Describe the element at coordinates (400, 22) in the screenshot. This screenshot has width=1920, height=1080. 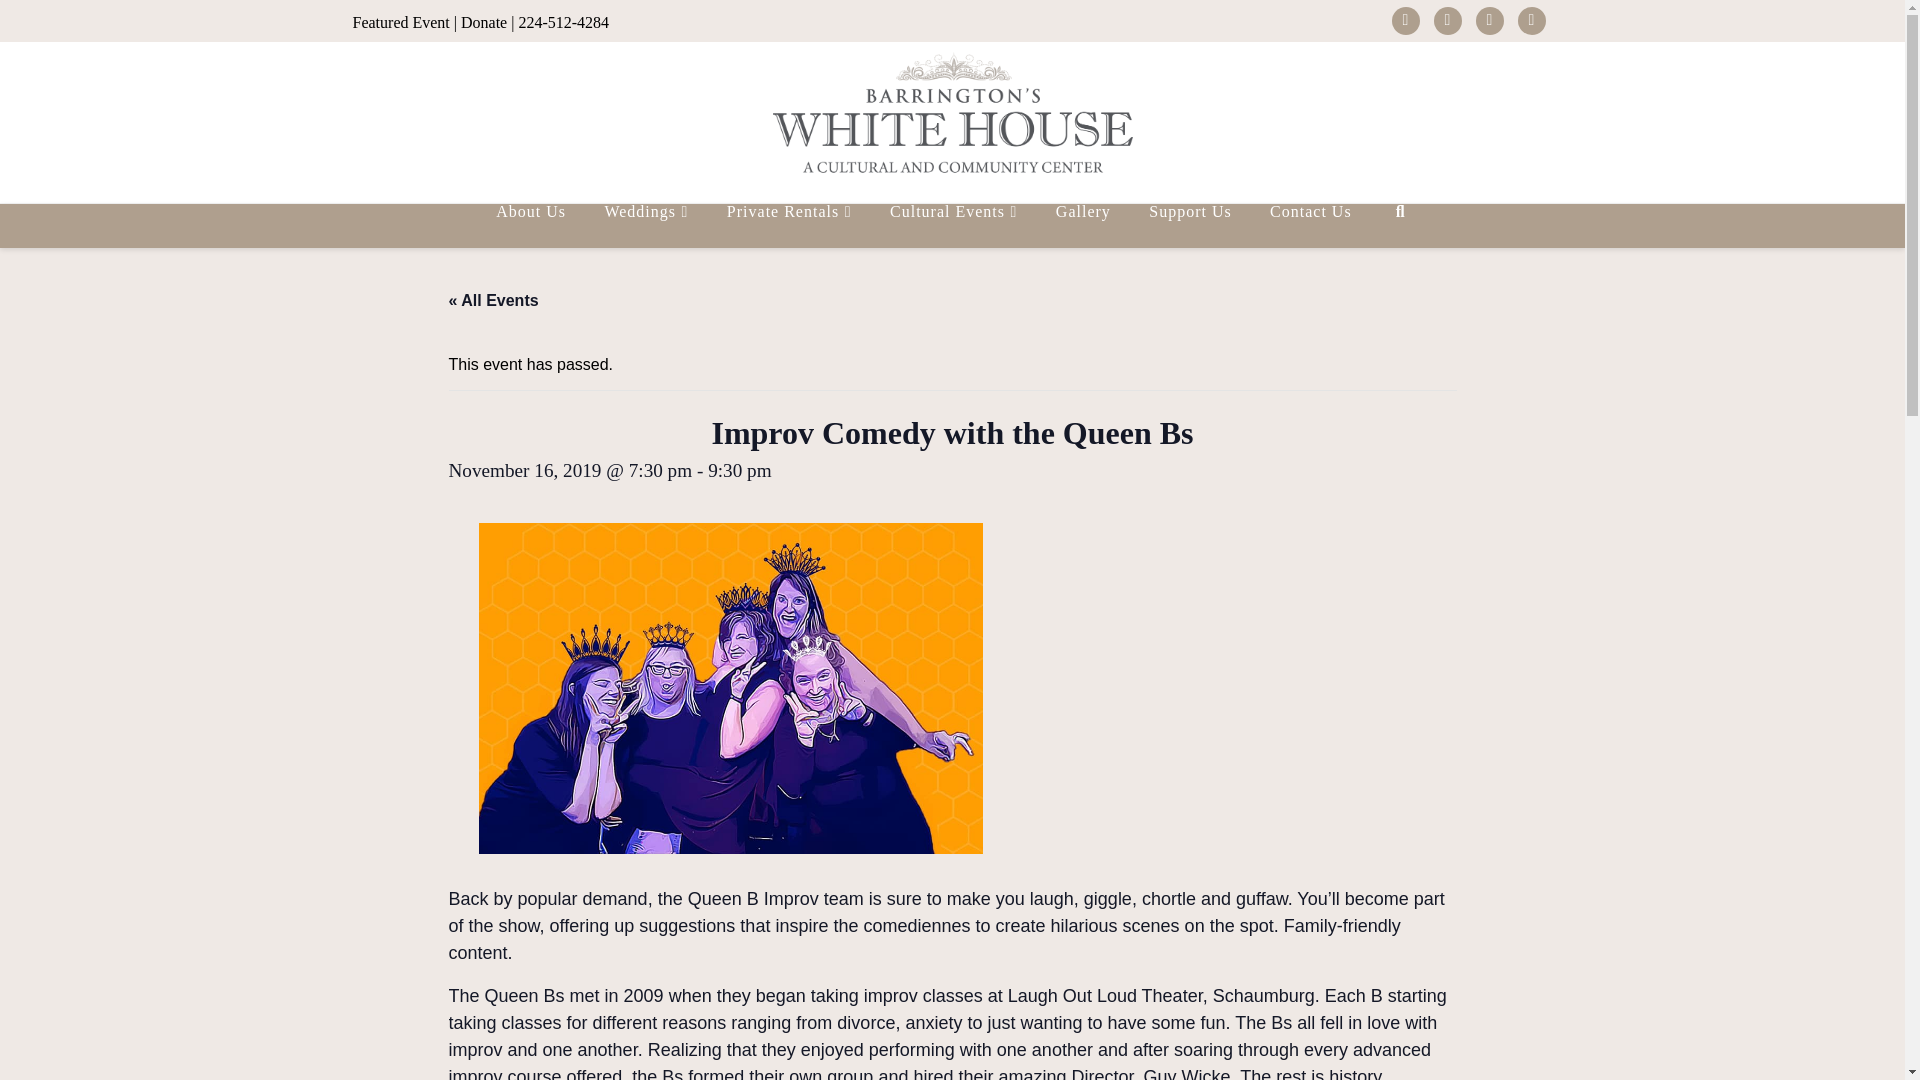
I see `Featured Event` at that location.